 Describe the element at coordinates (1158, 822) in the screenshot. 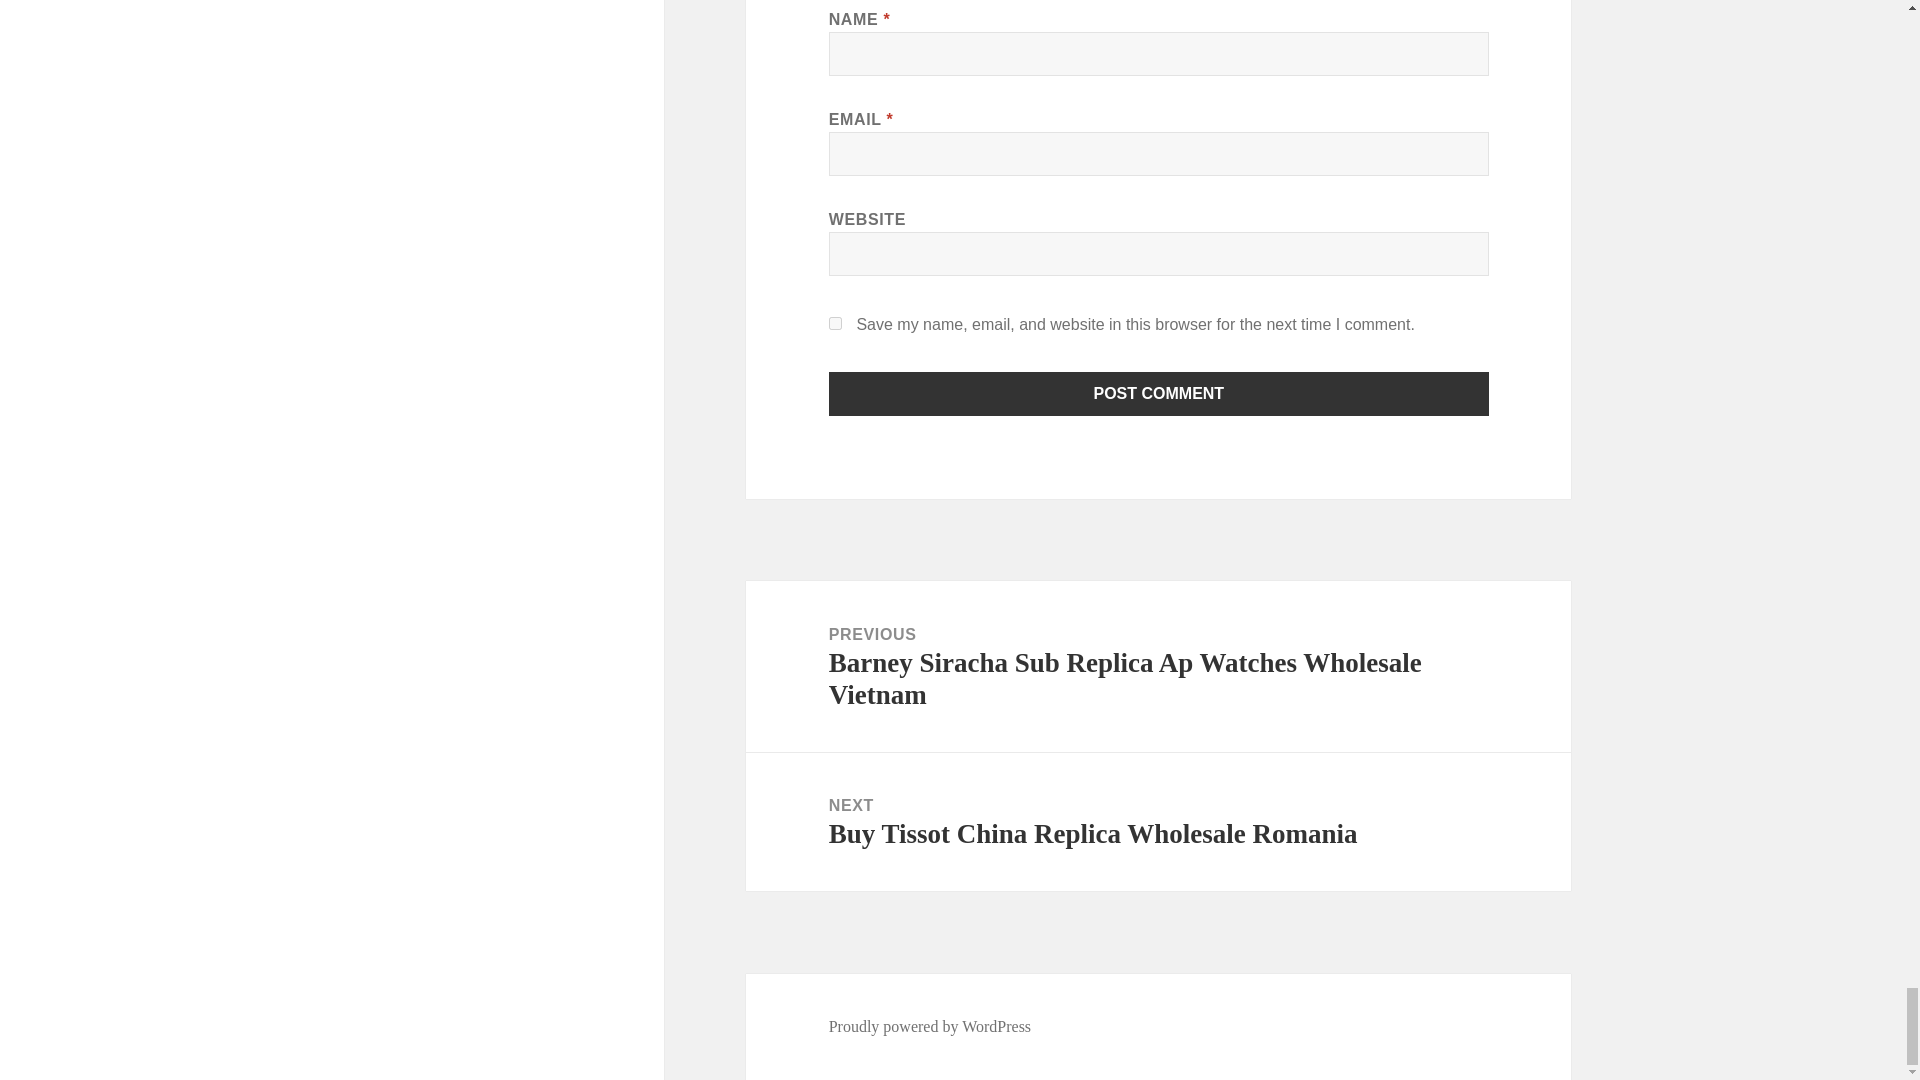

I see `yes` at that location.